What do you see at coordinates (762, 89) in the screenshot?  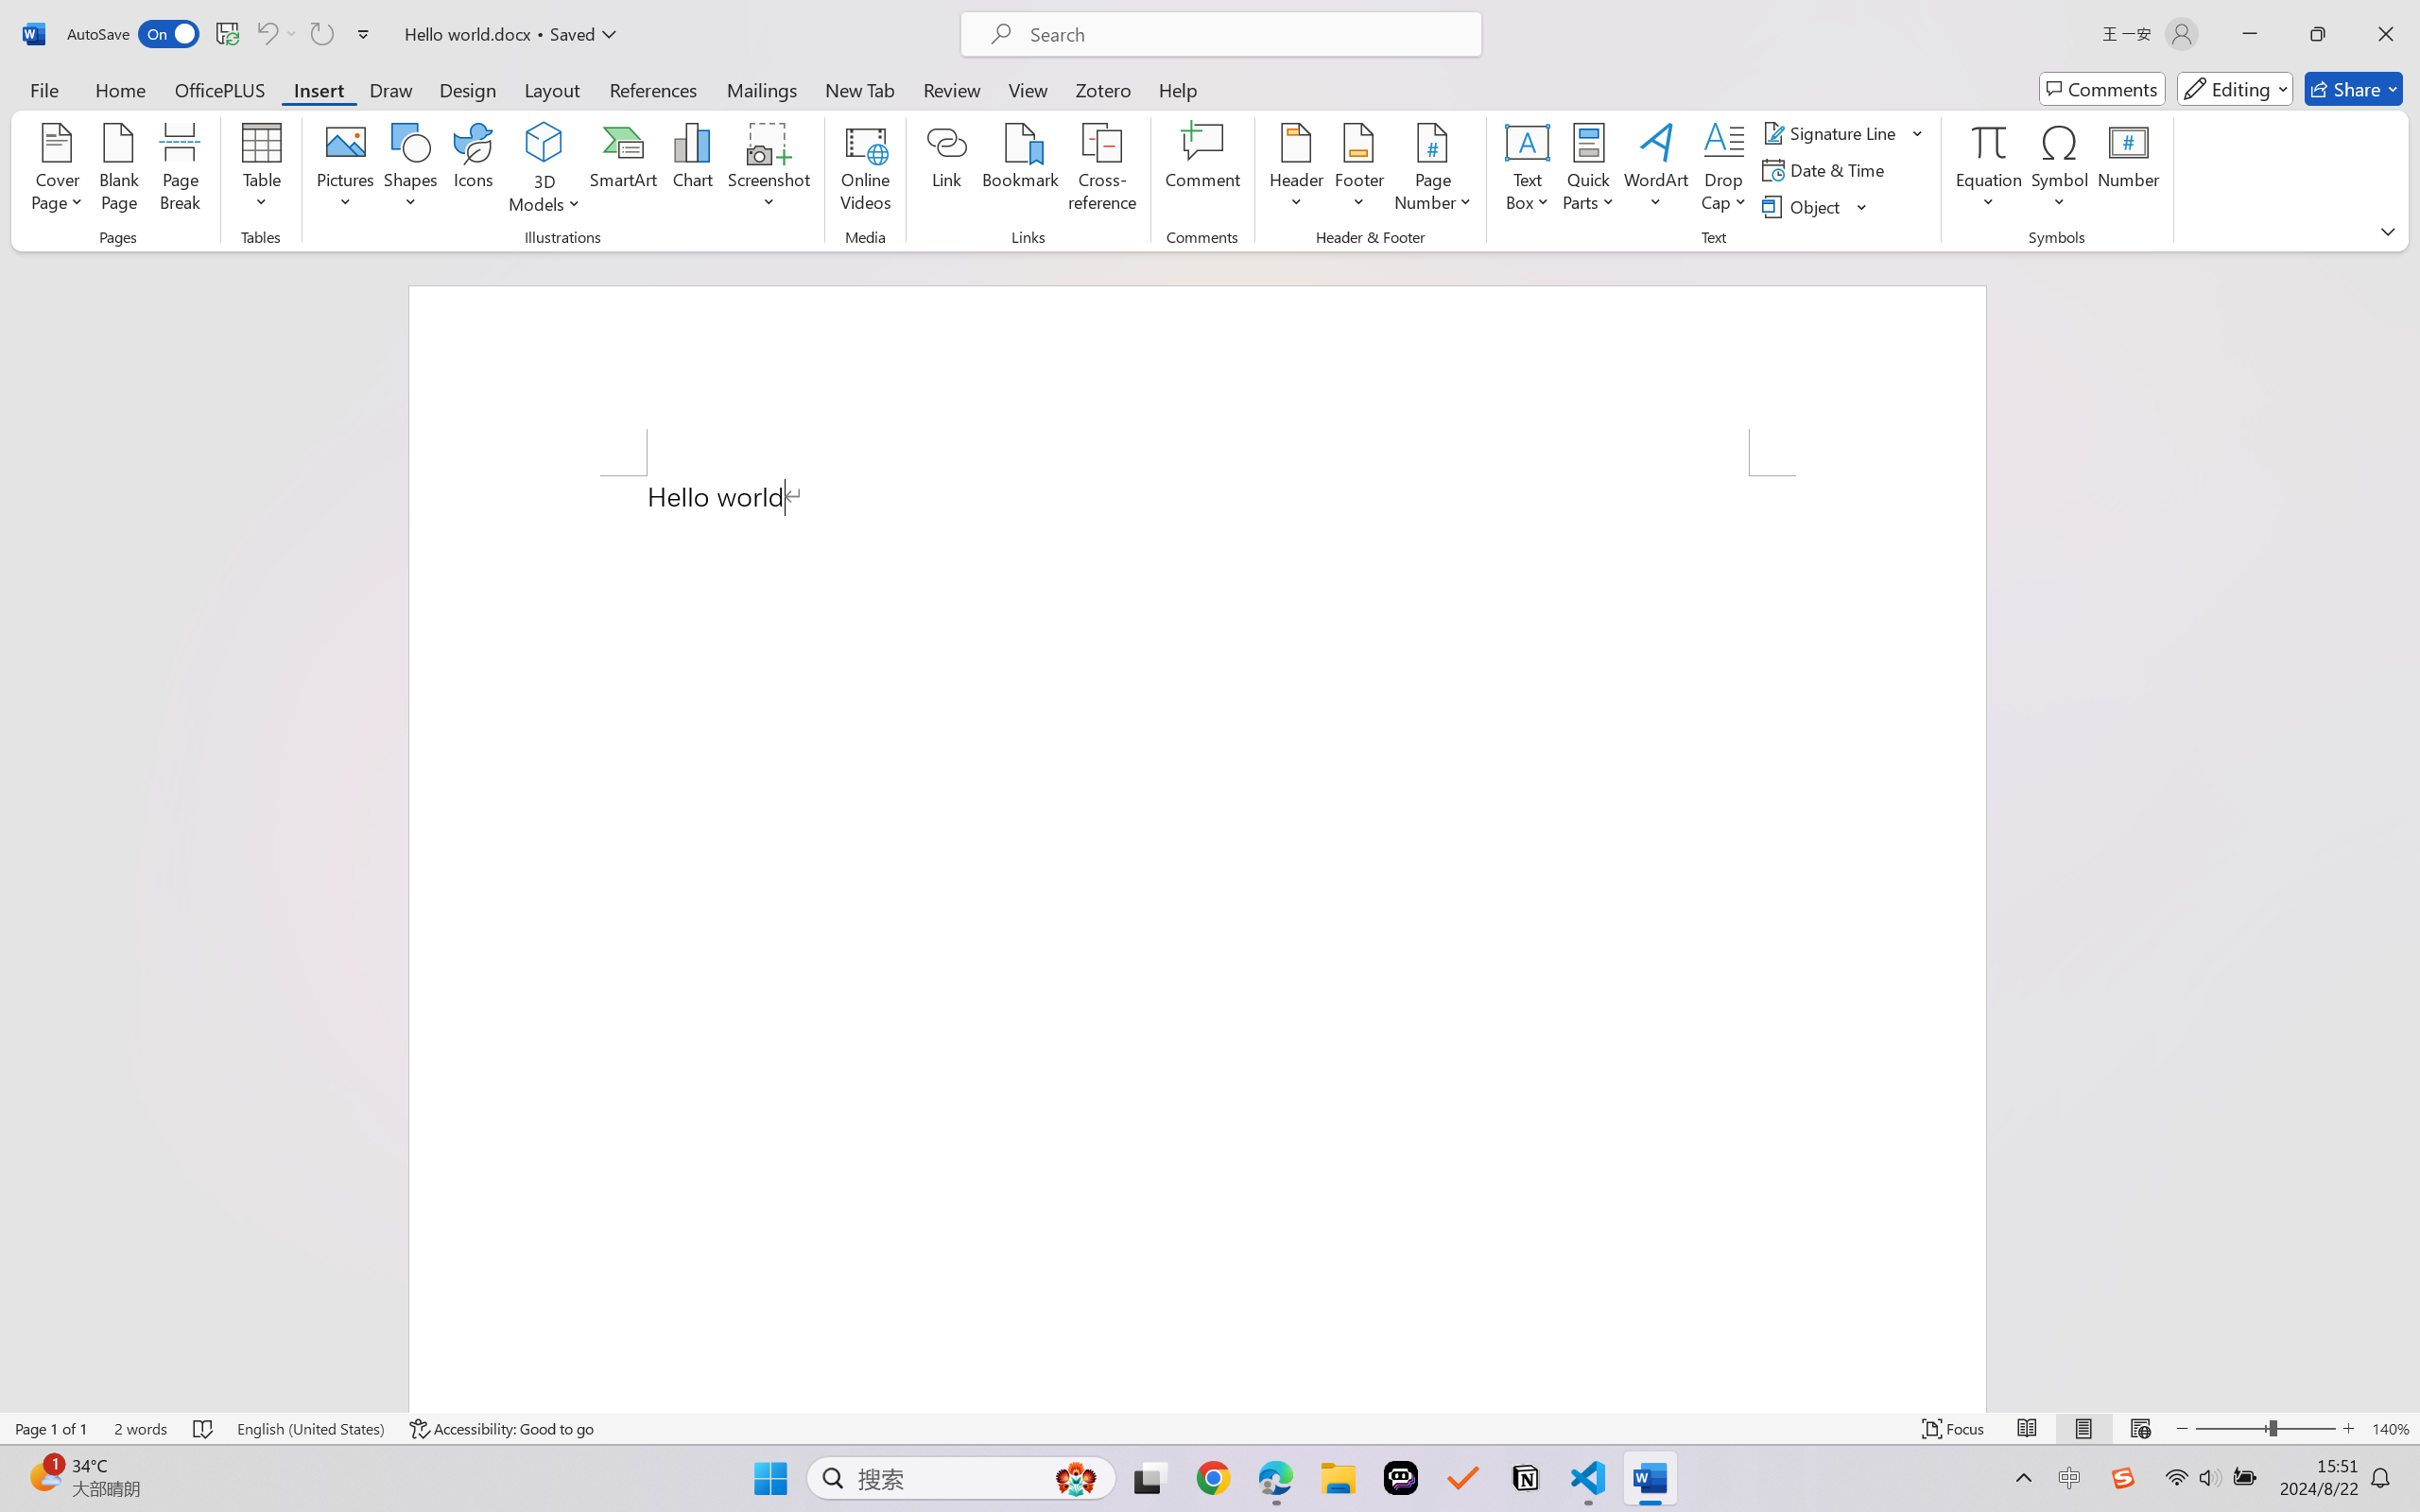 I see `Mailings` at bounding box center [762, 89].